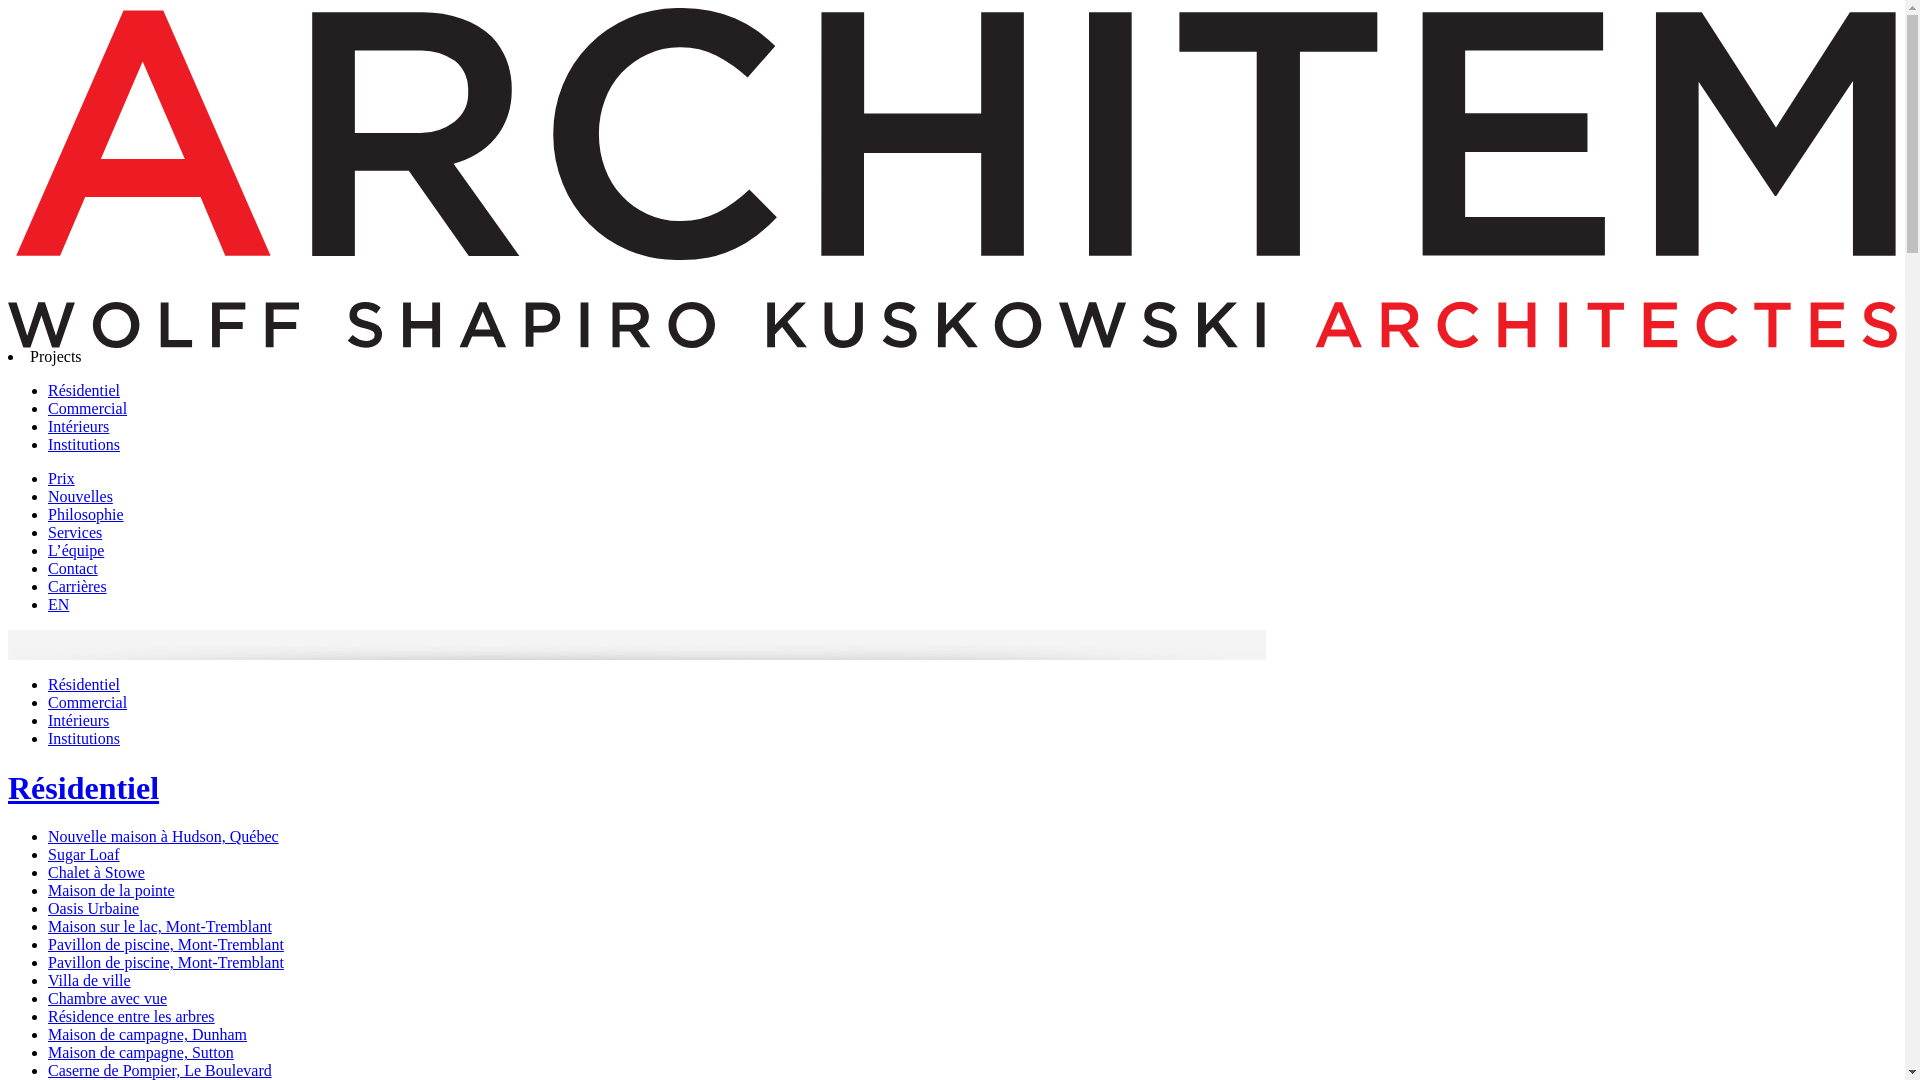  What do you see at coordinates (75, 532) in the screenshot?
I see `Services` at bounding box center [75, 532].